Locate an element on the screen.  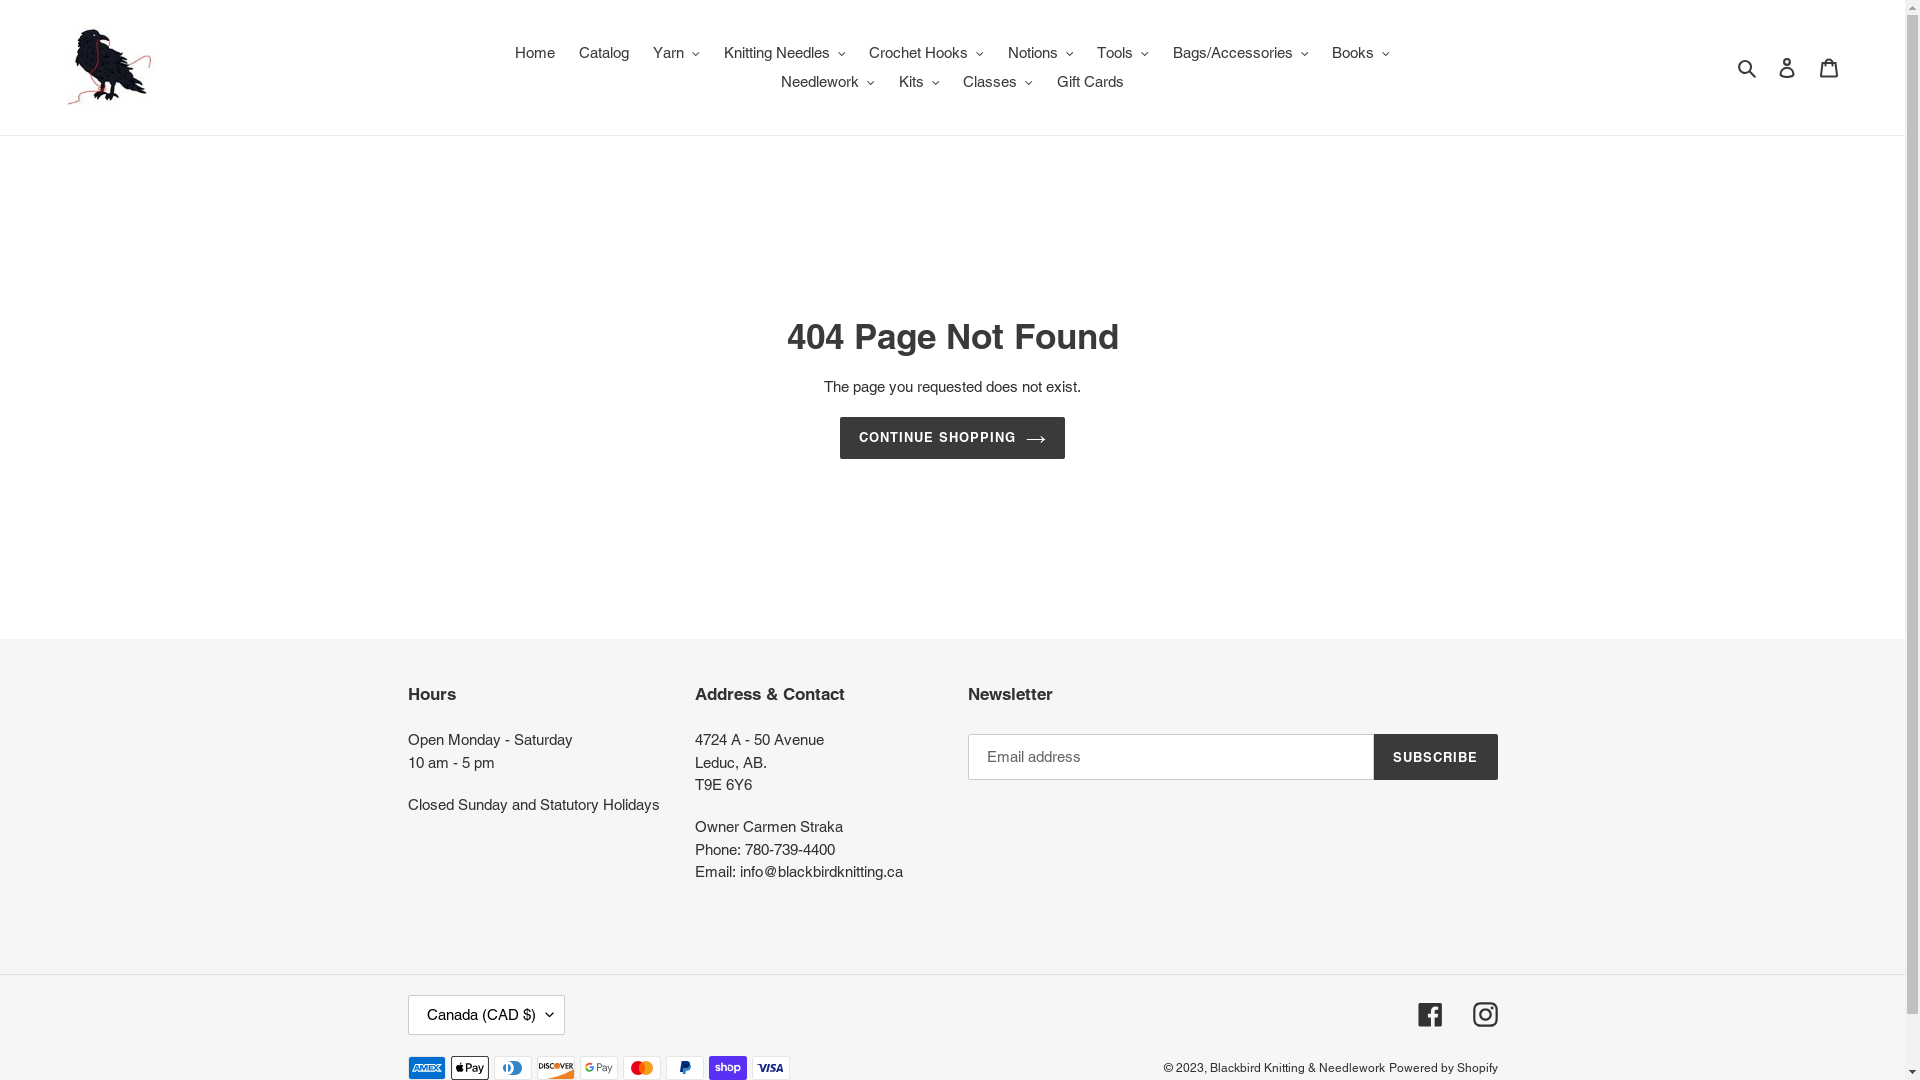
Books is located at coordinates (1361, 53).